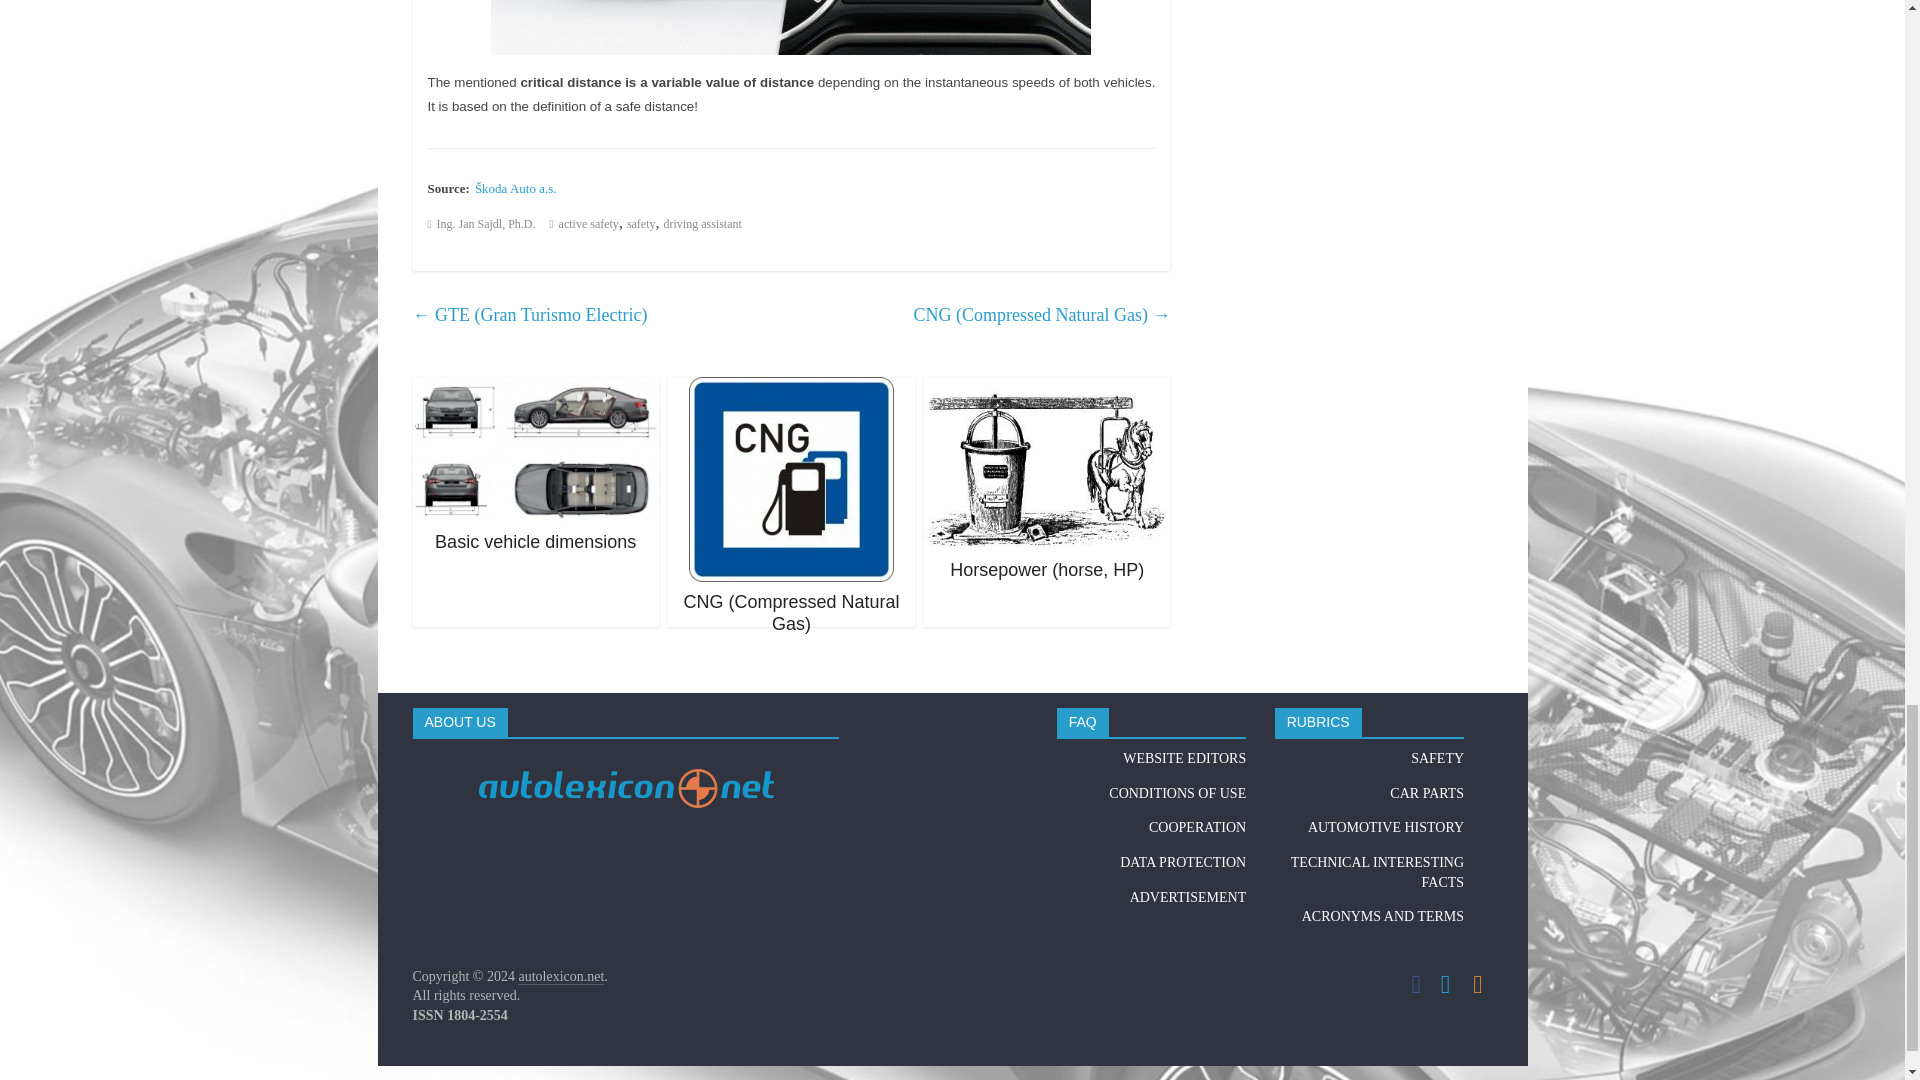  What do you see at coordinates (486, 224) in the screenshot?
I see `Ing. Jan Sajdl, Ph.D.` at bounding box center [486, 224].